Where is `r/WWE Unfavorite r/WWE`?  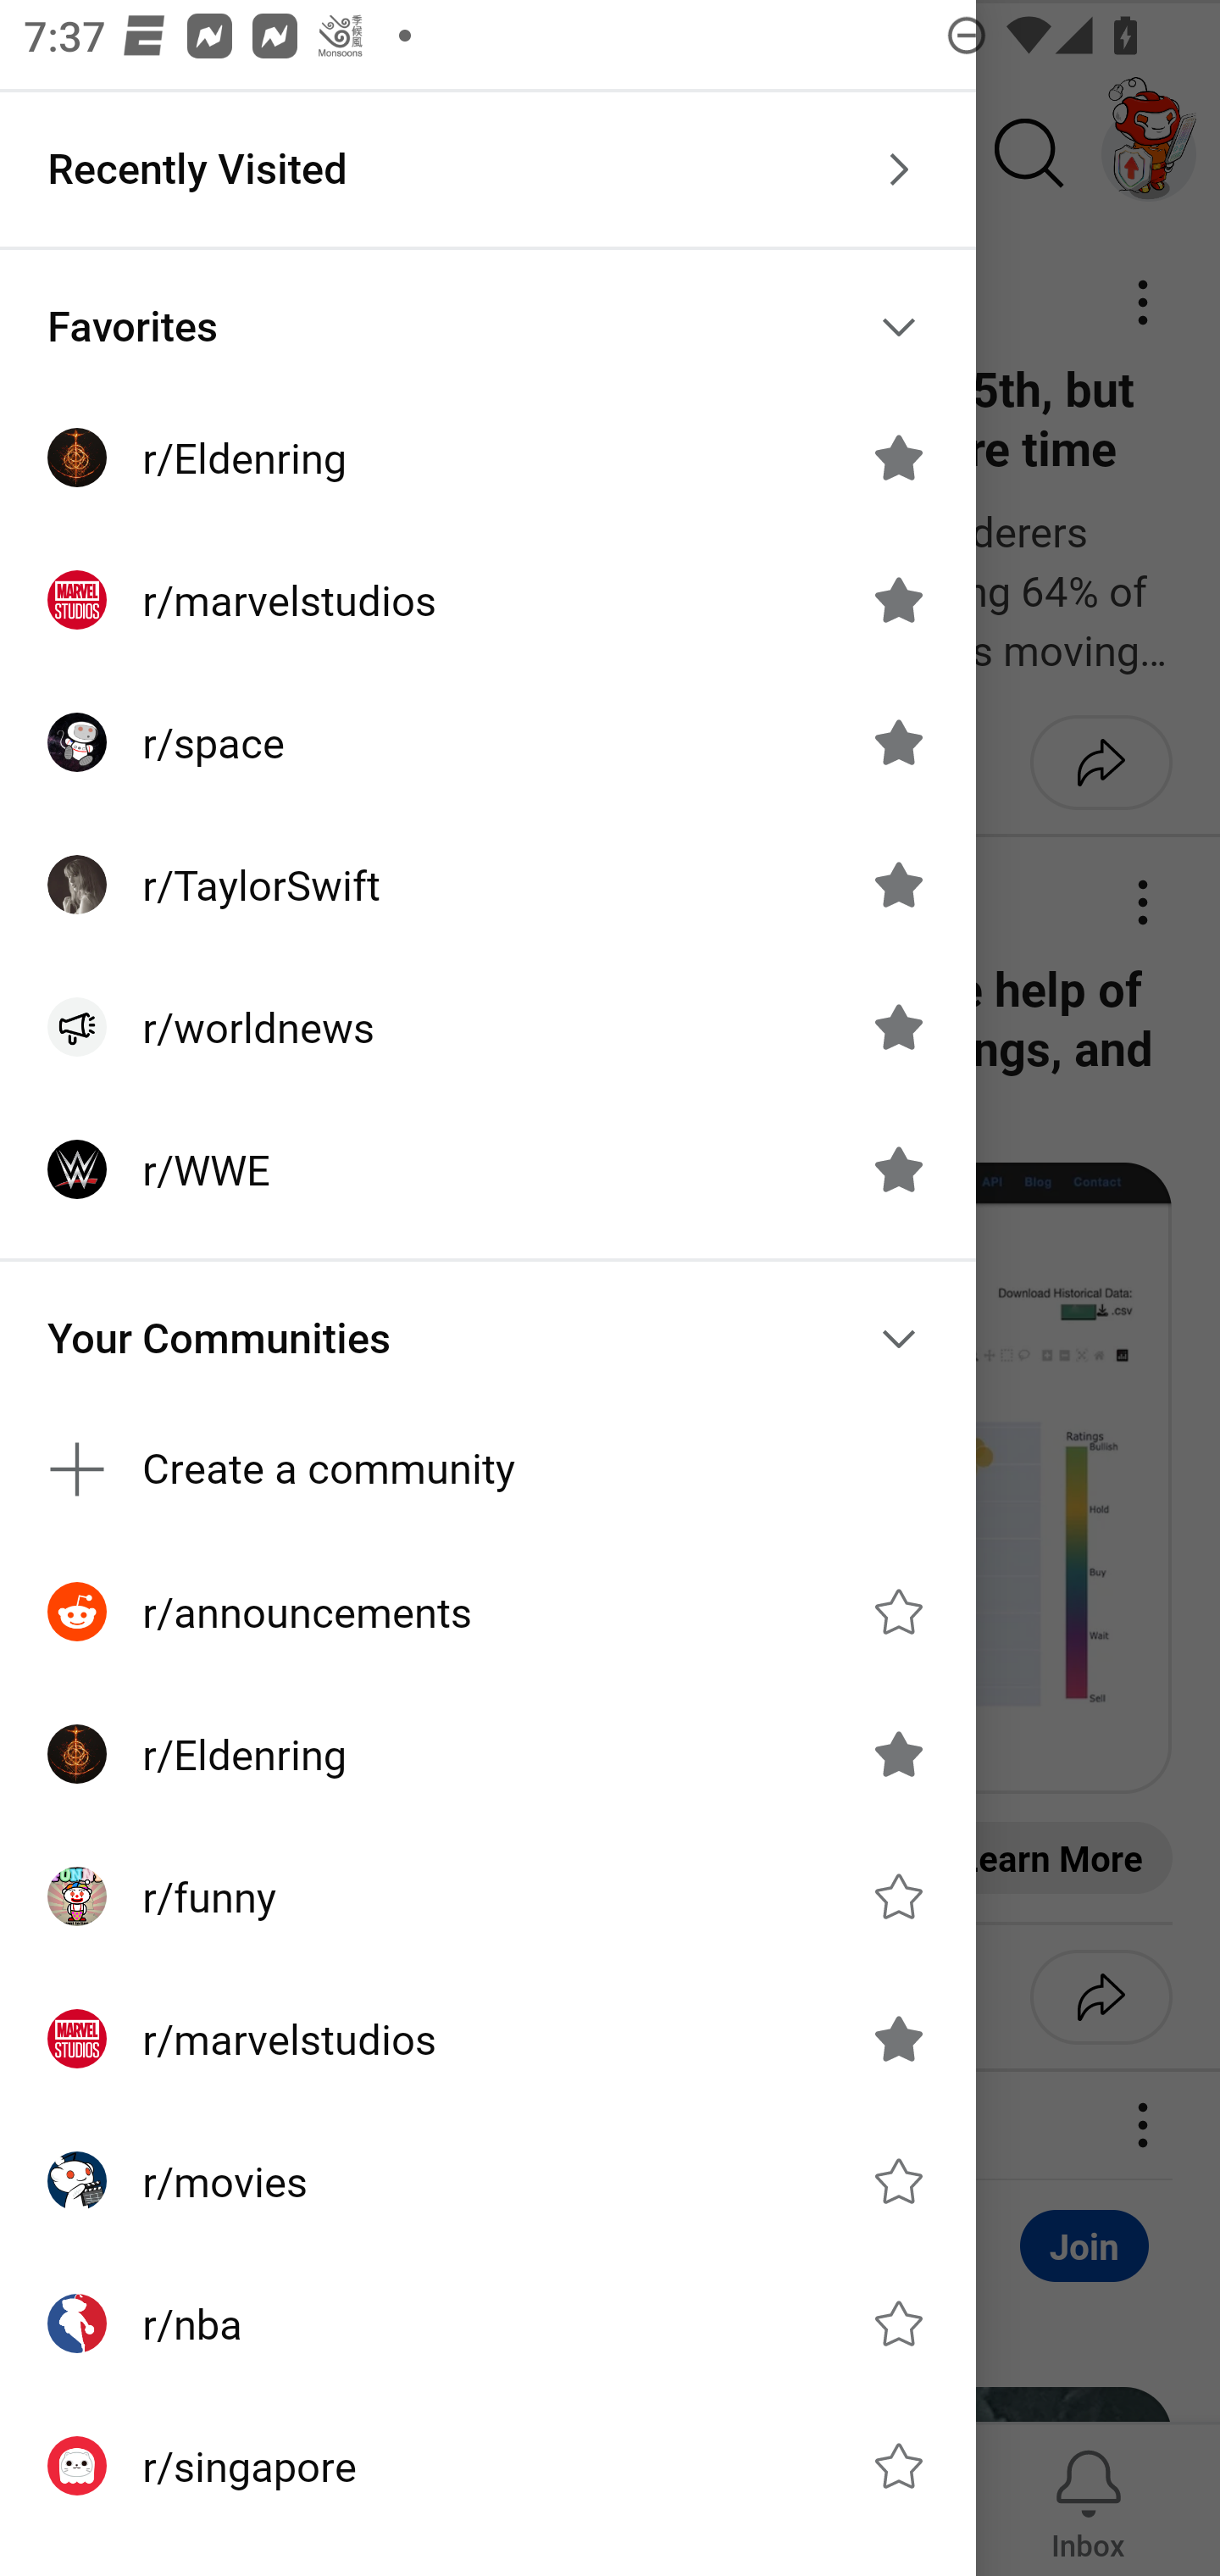
r/WWE Unfavorite r/WWE is located at coordinates (488, 1169).